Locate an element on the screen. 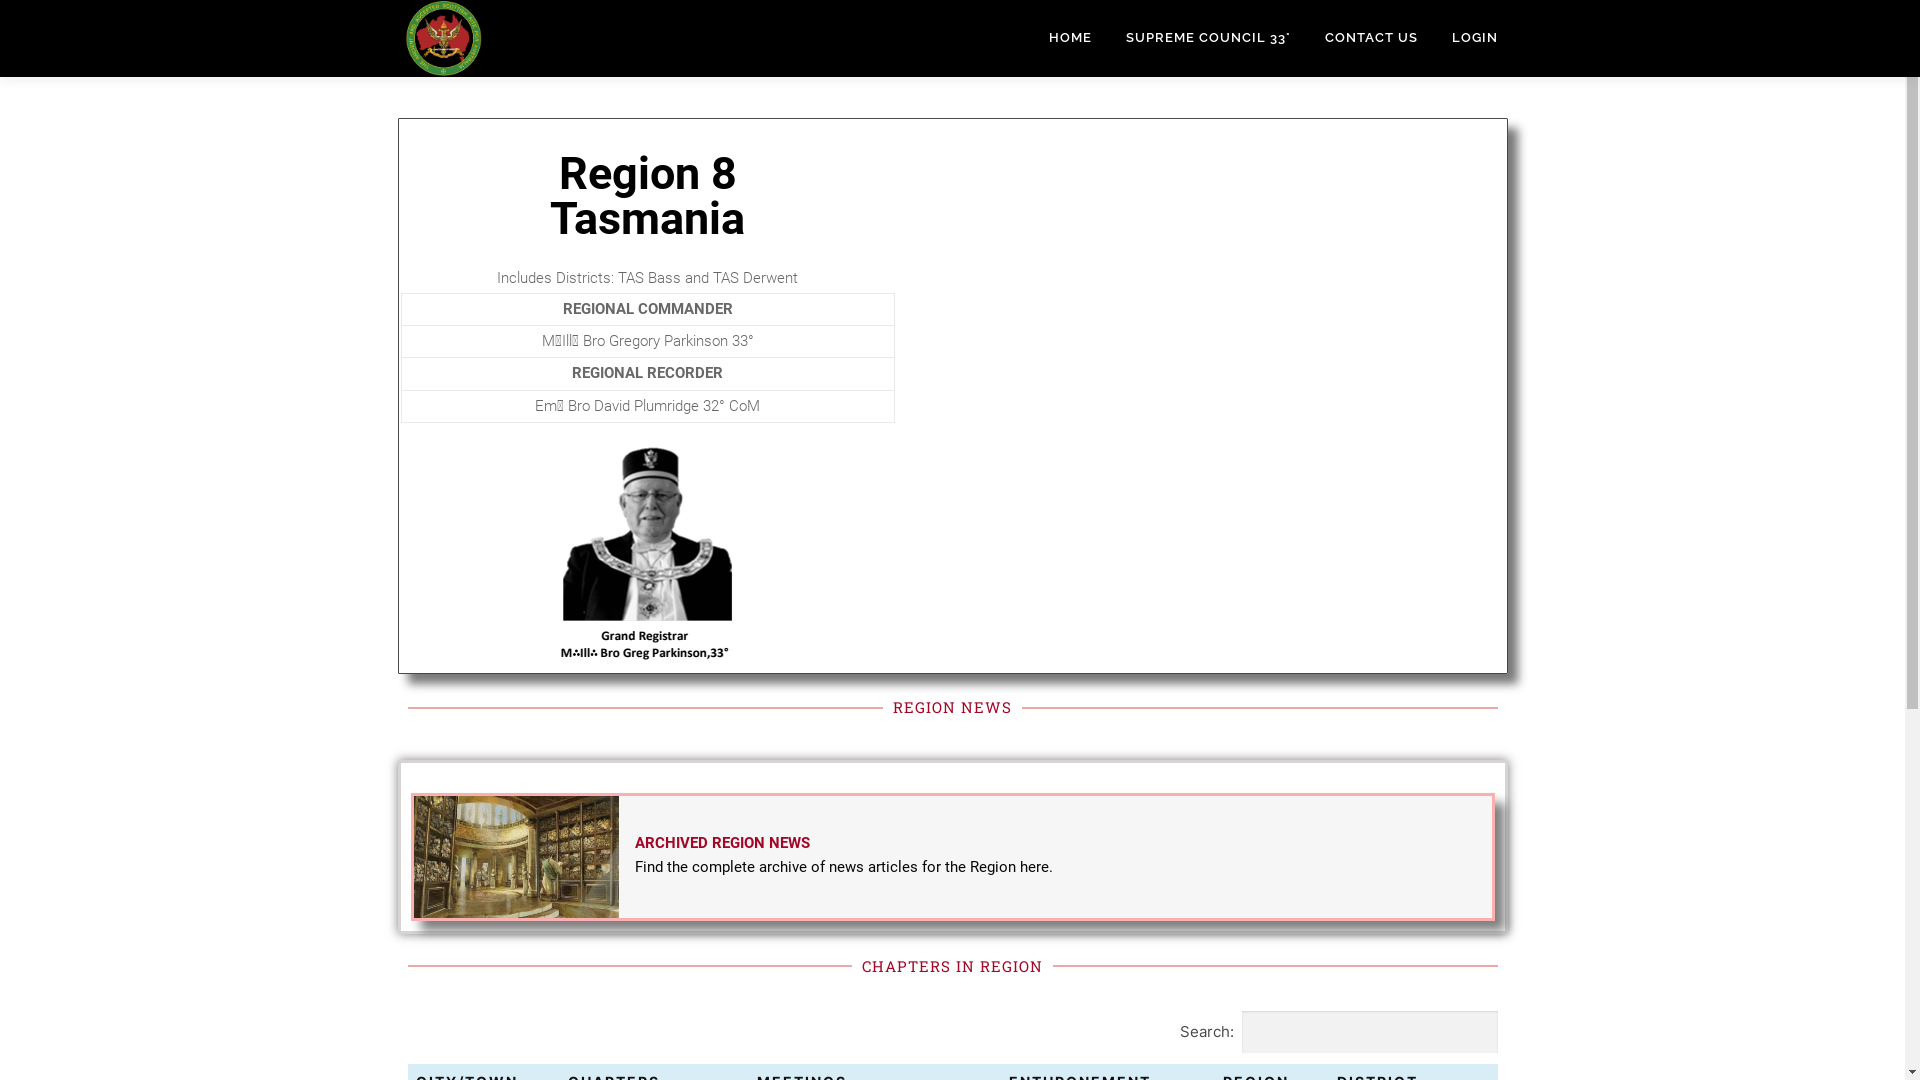 The width and height of the screenshot is (1920, 1080). CONTACT US is located at coordinates (1372, 38).